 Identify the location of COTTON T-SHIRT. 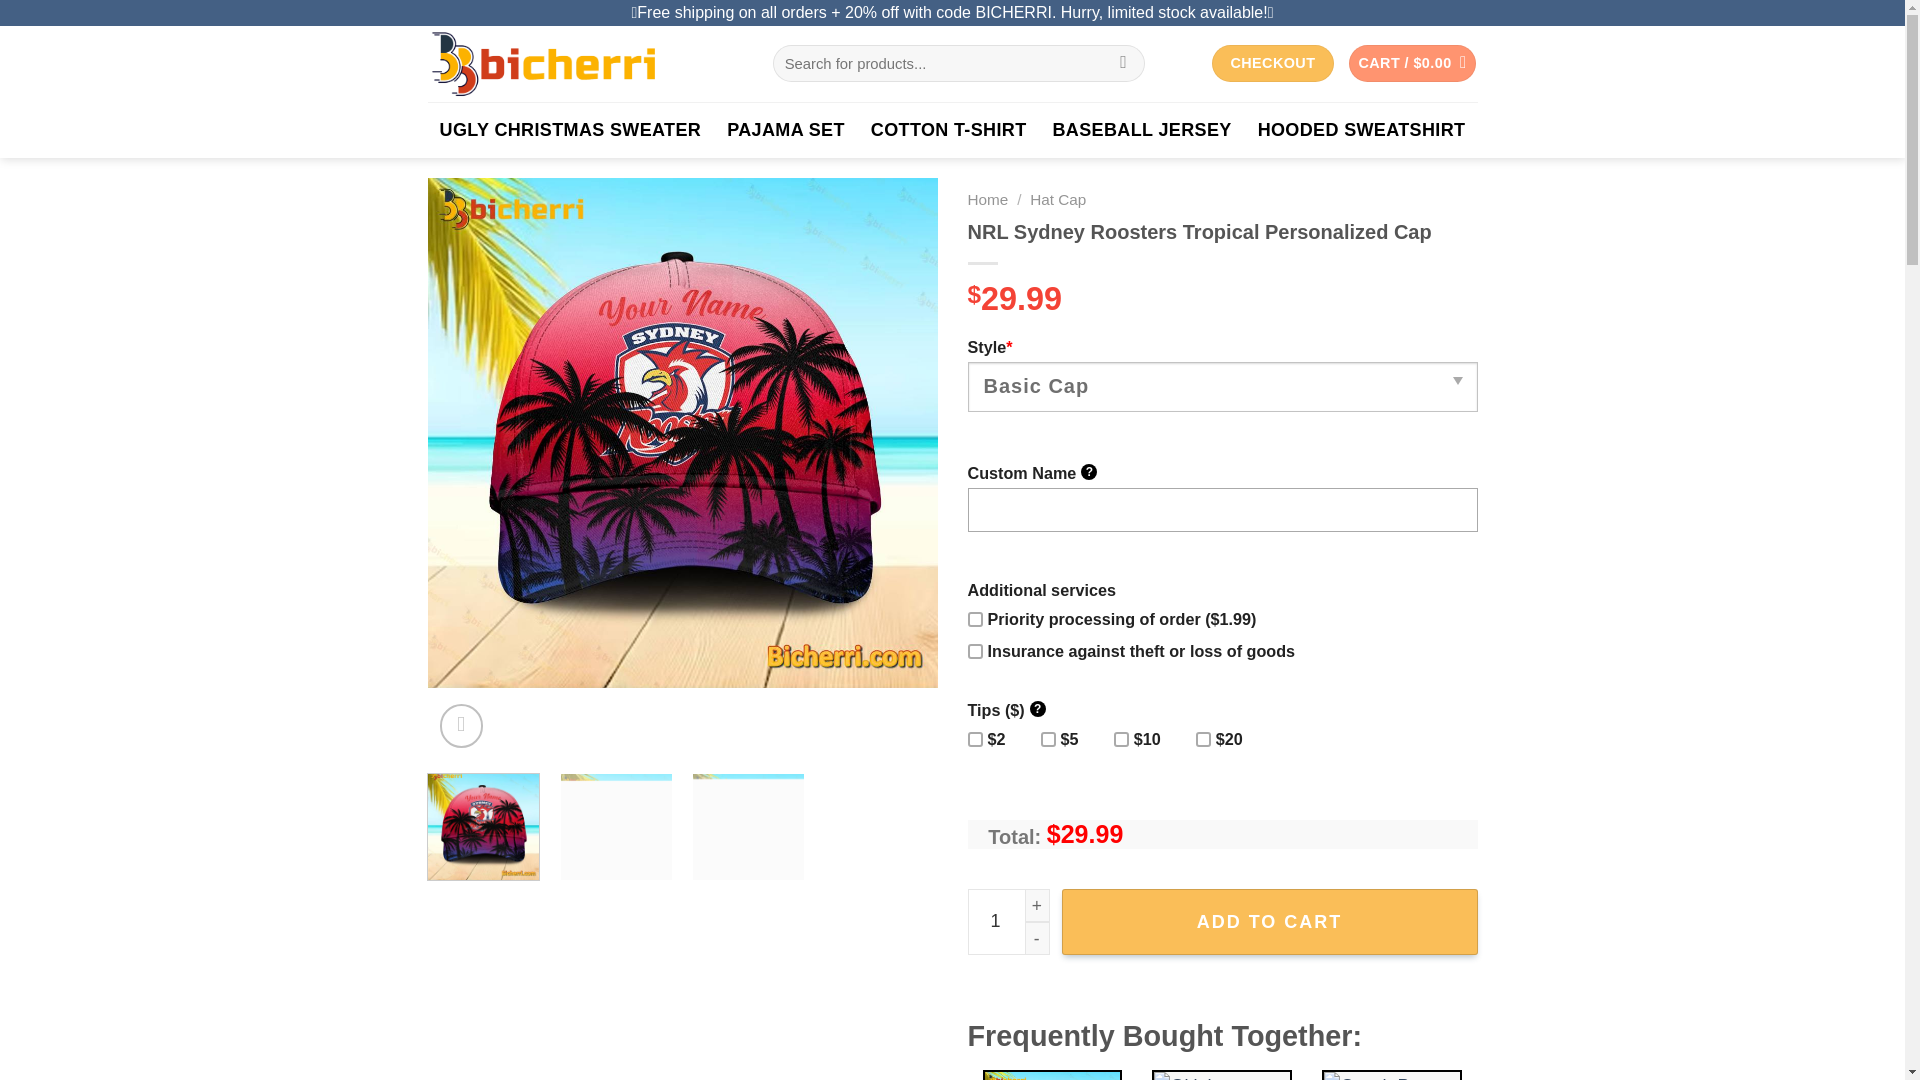
(949, 129).